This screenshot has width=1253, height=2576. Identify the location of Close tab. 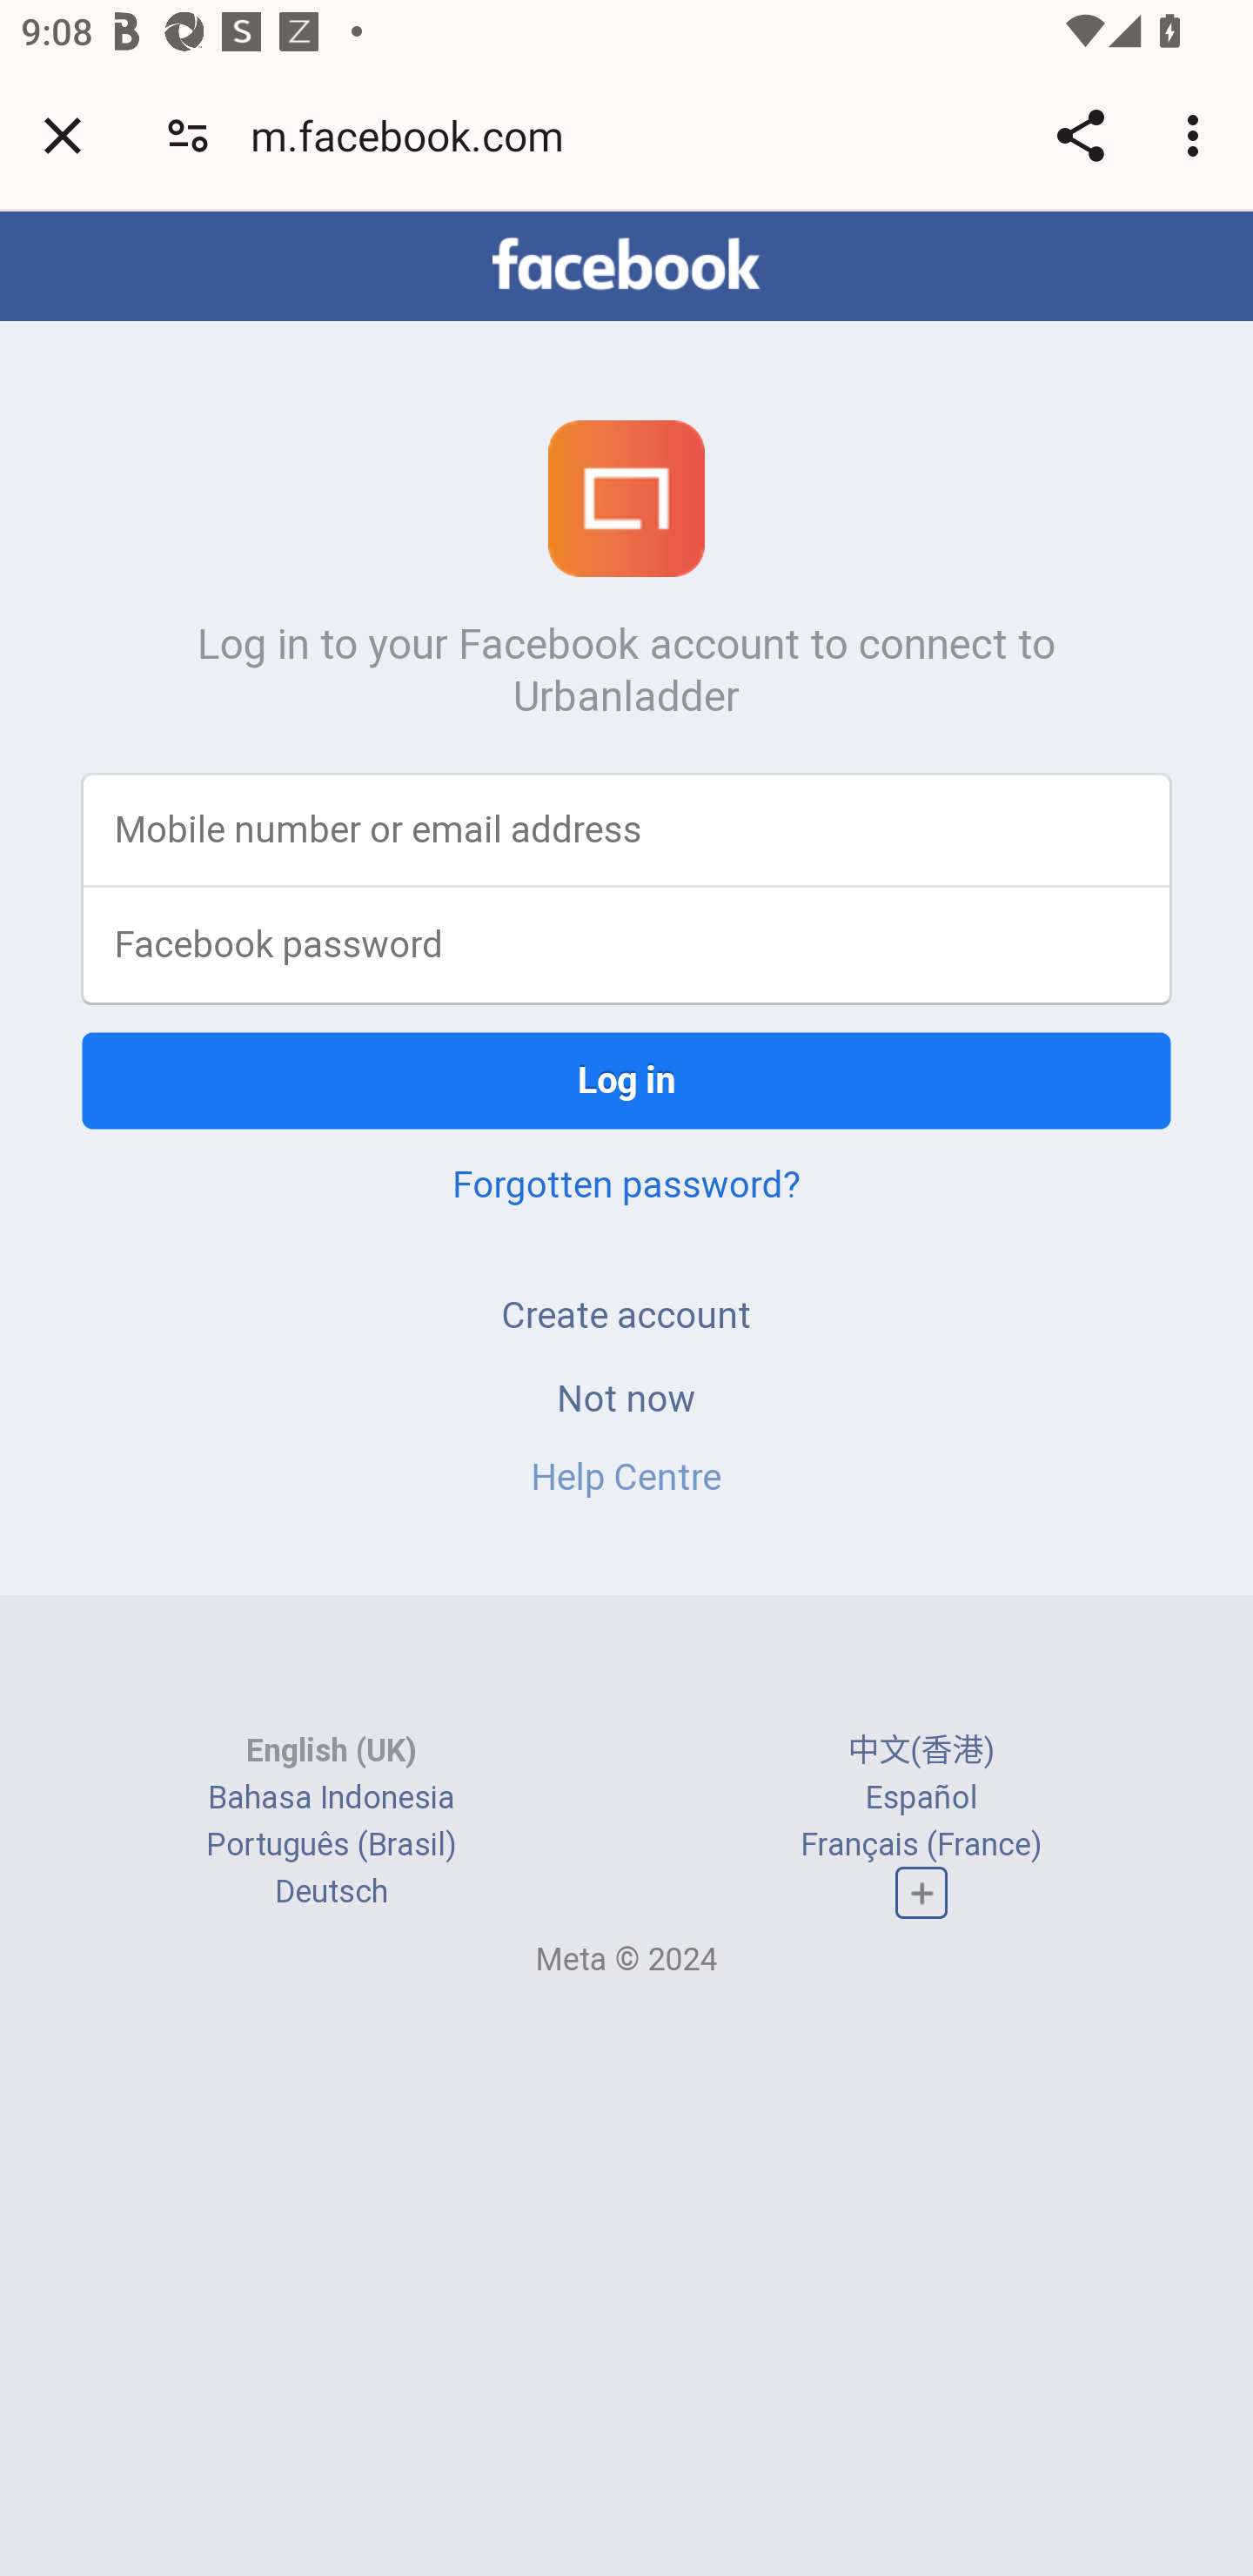
(63, 135).